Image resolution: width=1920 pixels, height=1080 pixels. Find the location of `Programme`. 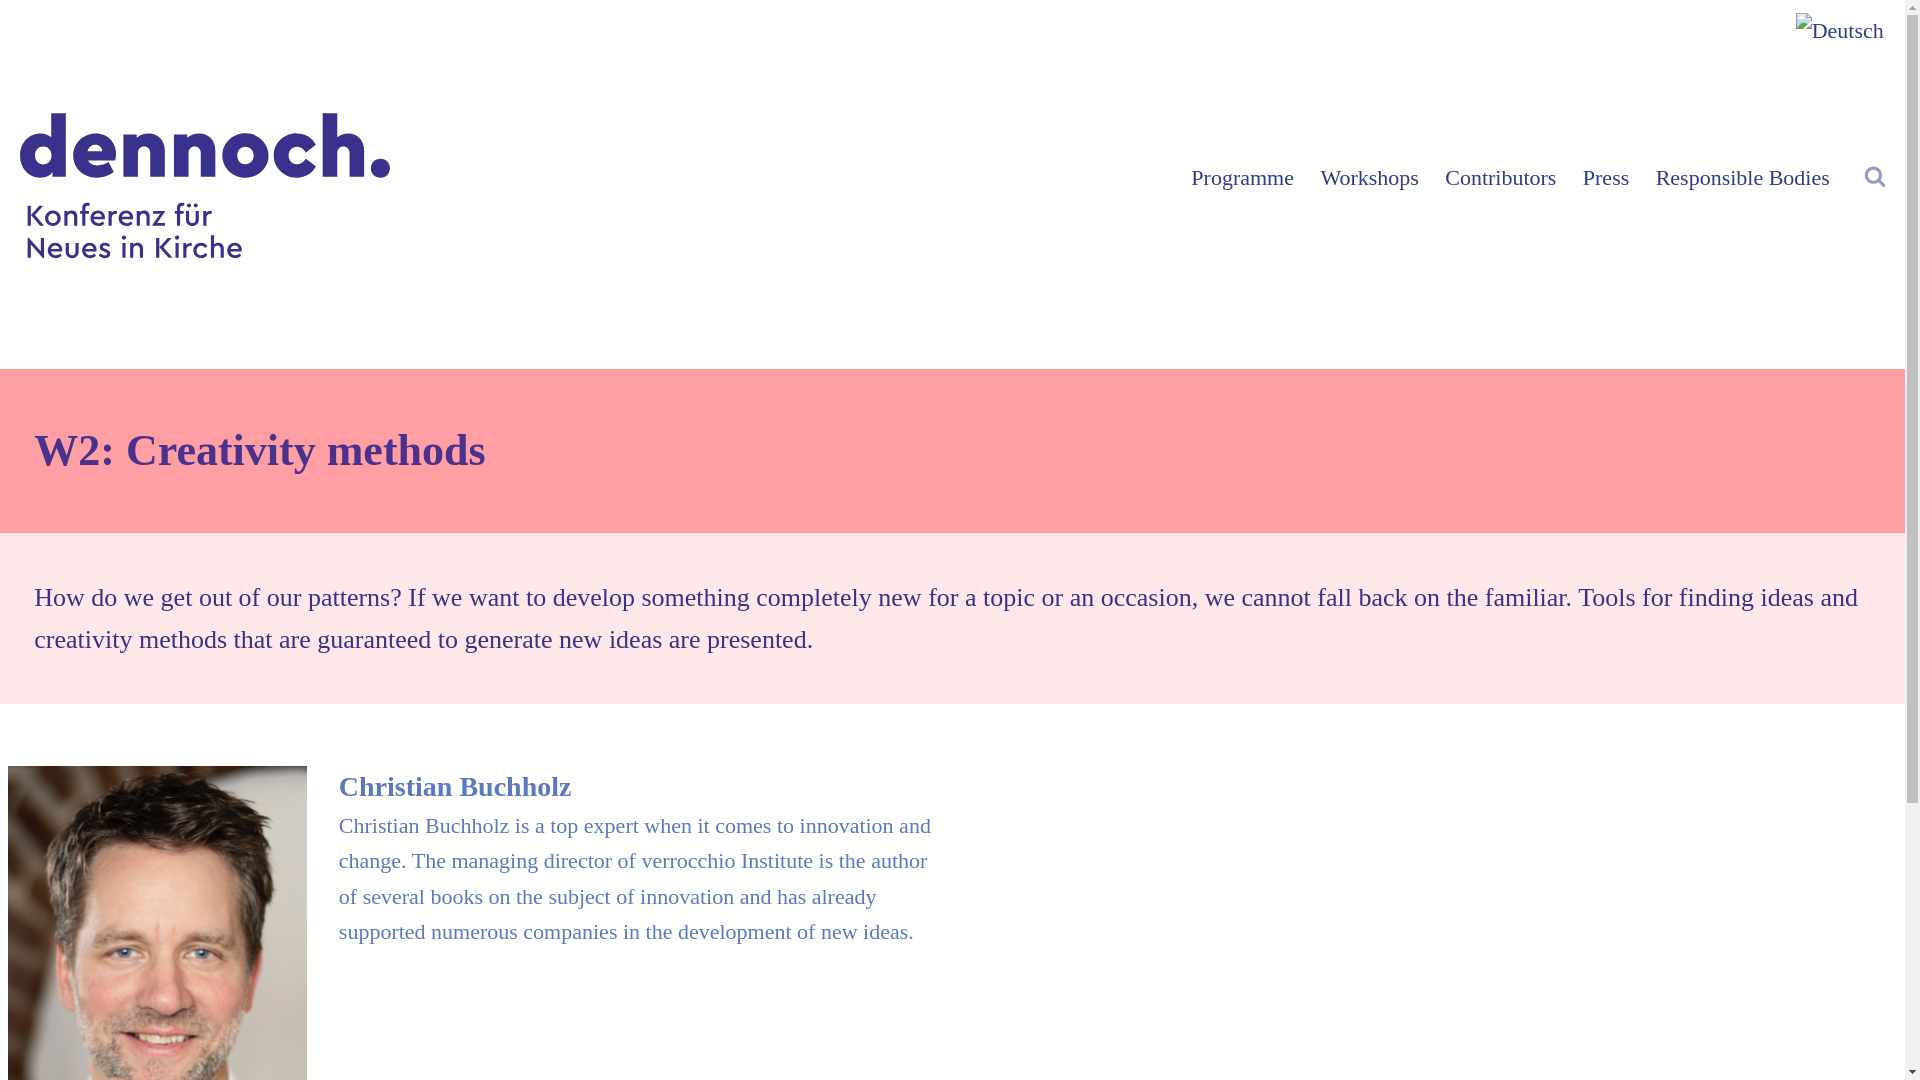

Programme is located at coordinates (1242, 176).